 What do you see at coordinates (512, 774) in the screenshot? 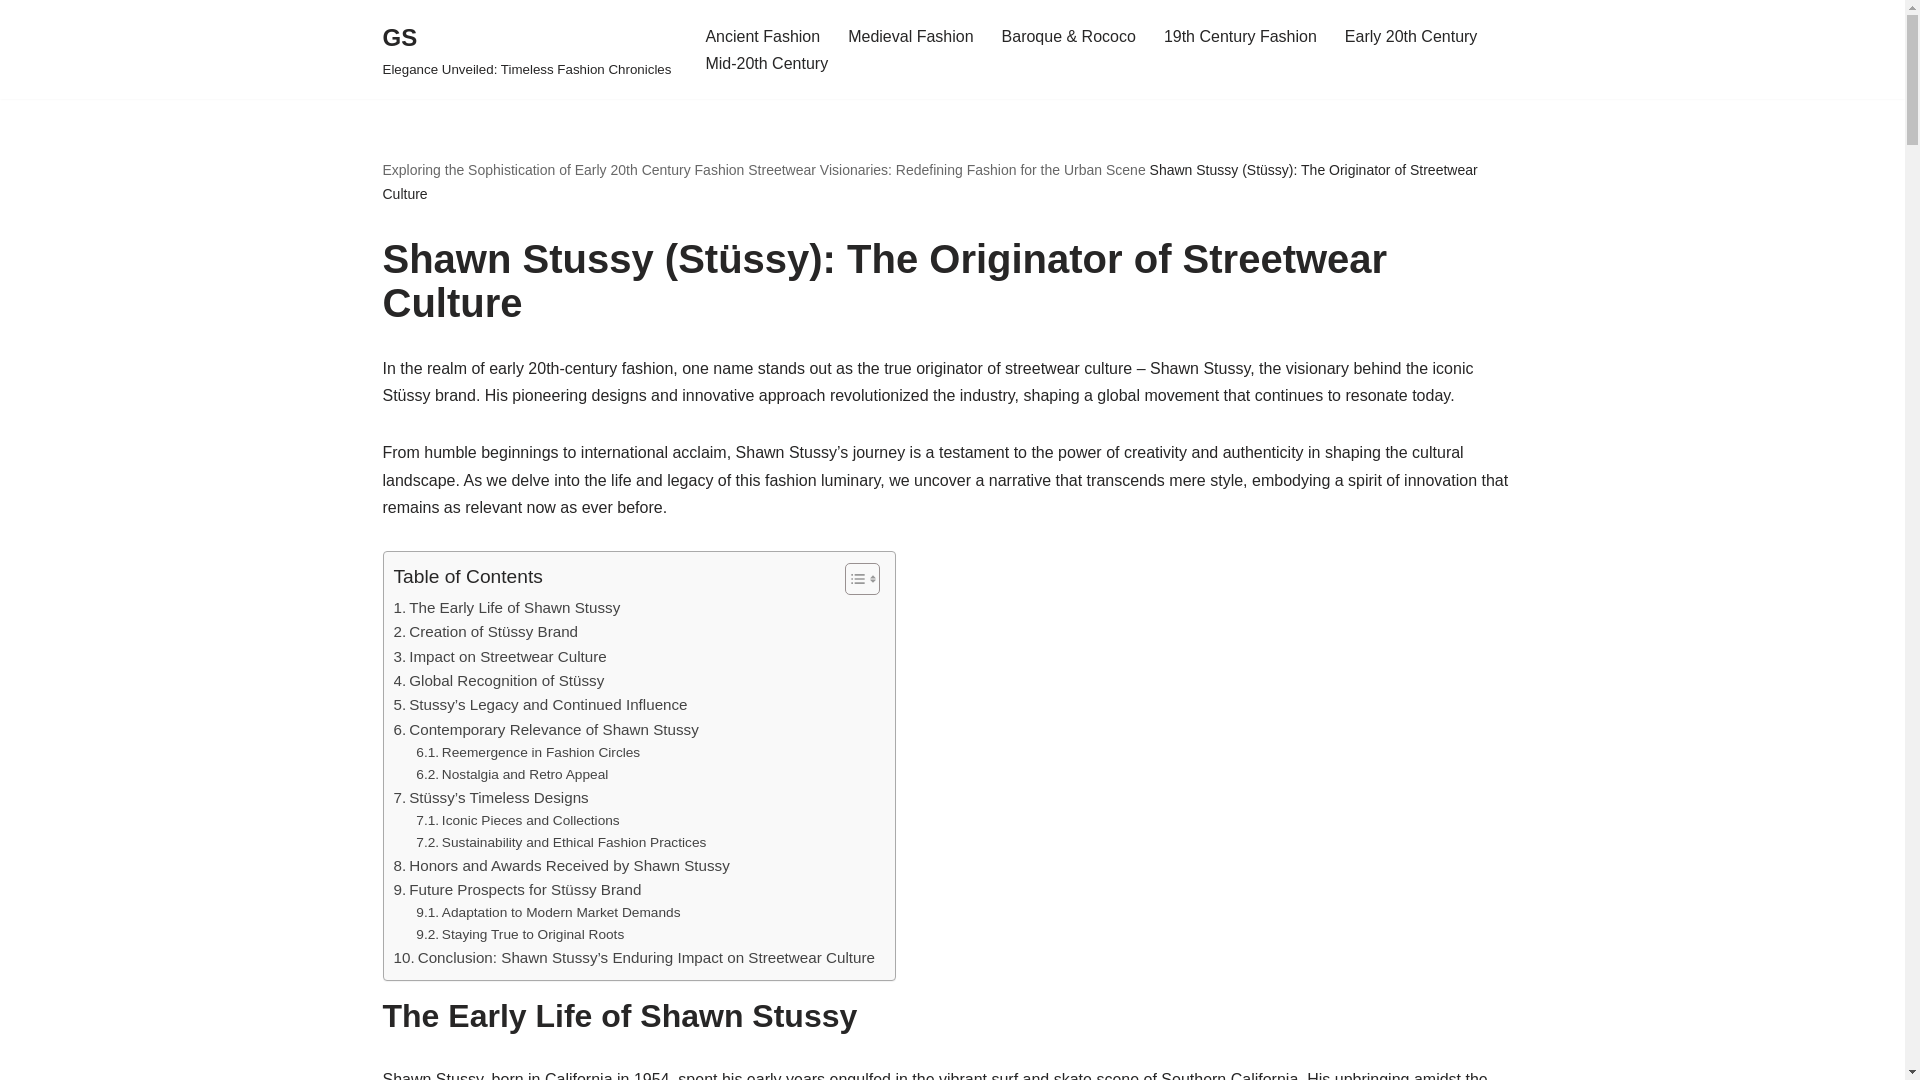
I see `Nostalgia and Retro Appeal` at bounding box center [512, 774].